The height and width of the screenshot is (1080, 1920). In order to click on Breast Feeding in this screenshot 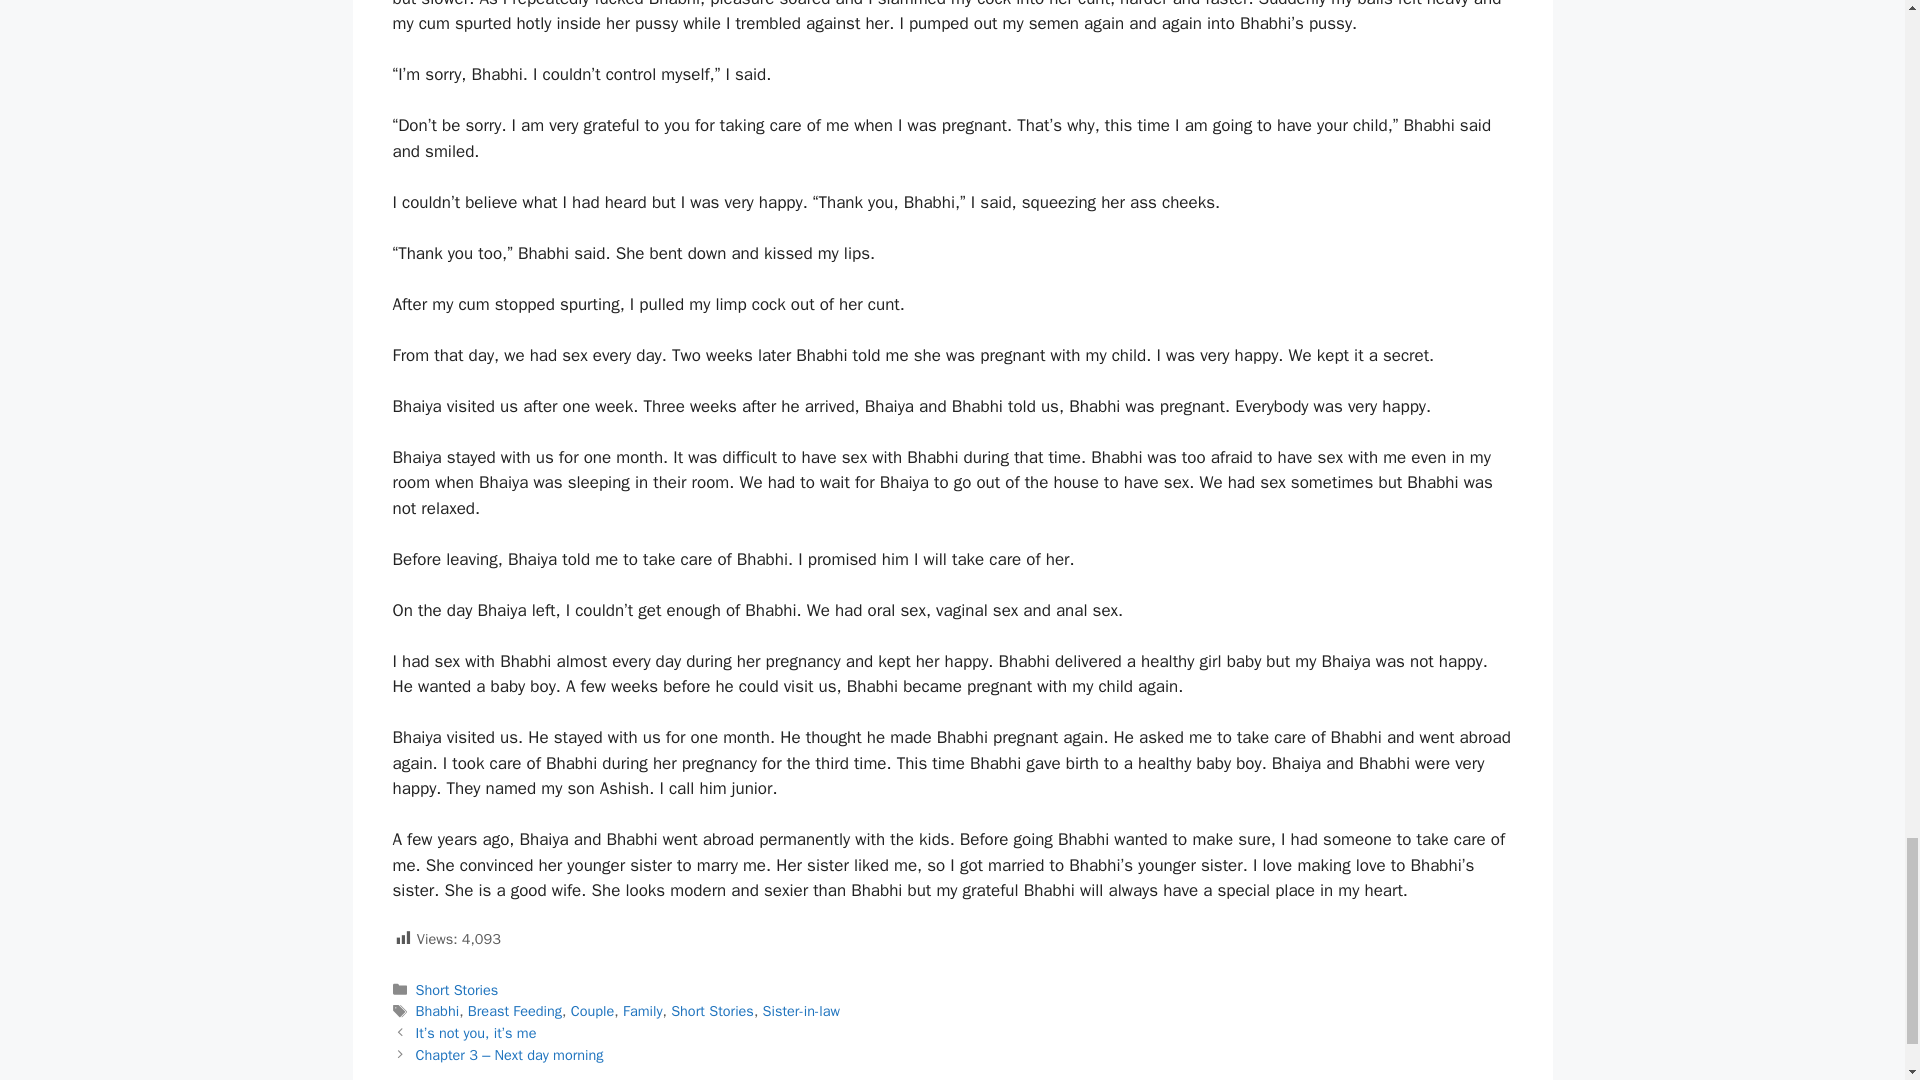, I will do `click(515, 1010)`.